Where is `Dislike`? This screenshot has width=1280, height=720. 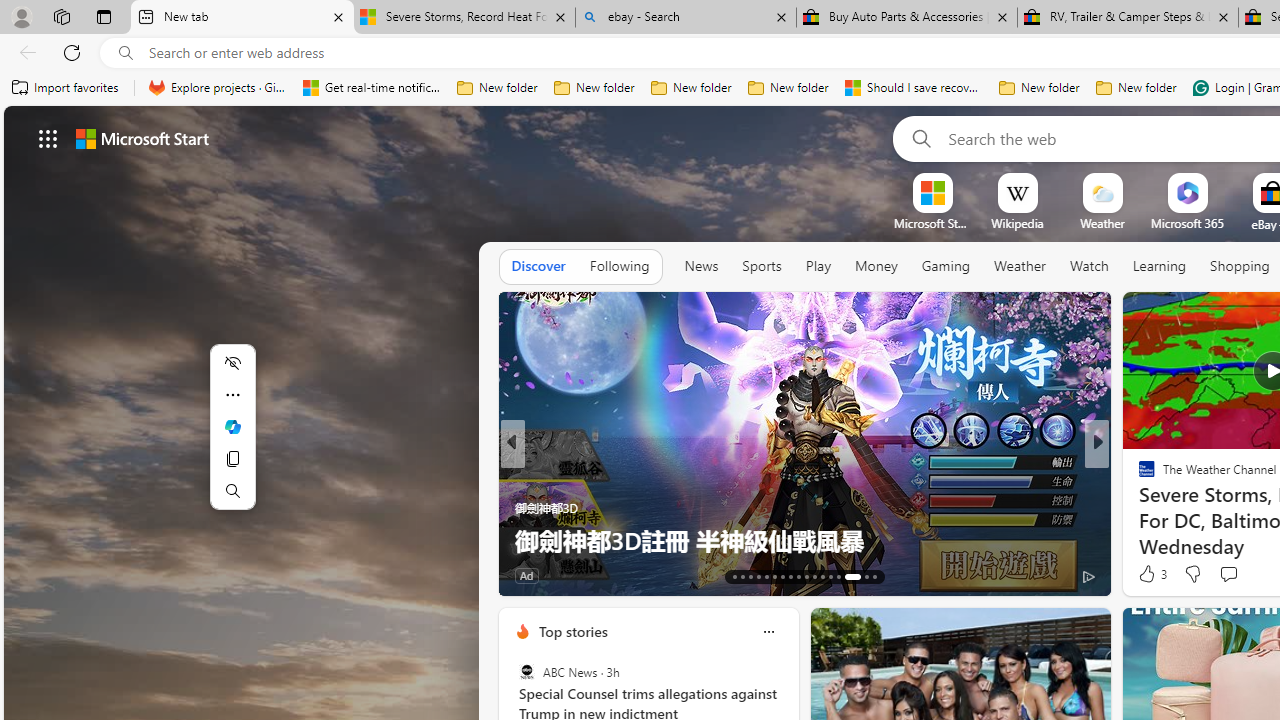 Dislike is located at coordinates (1192, 574).